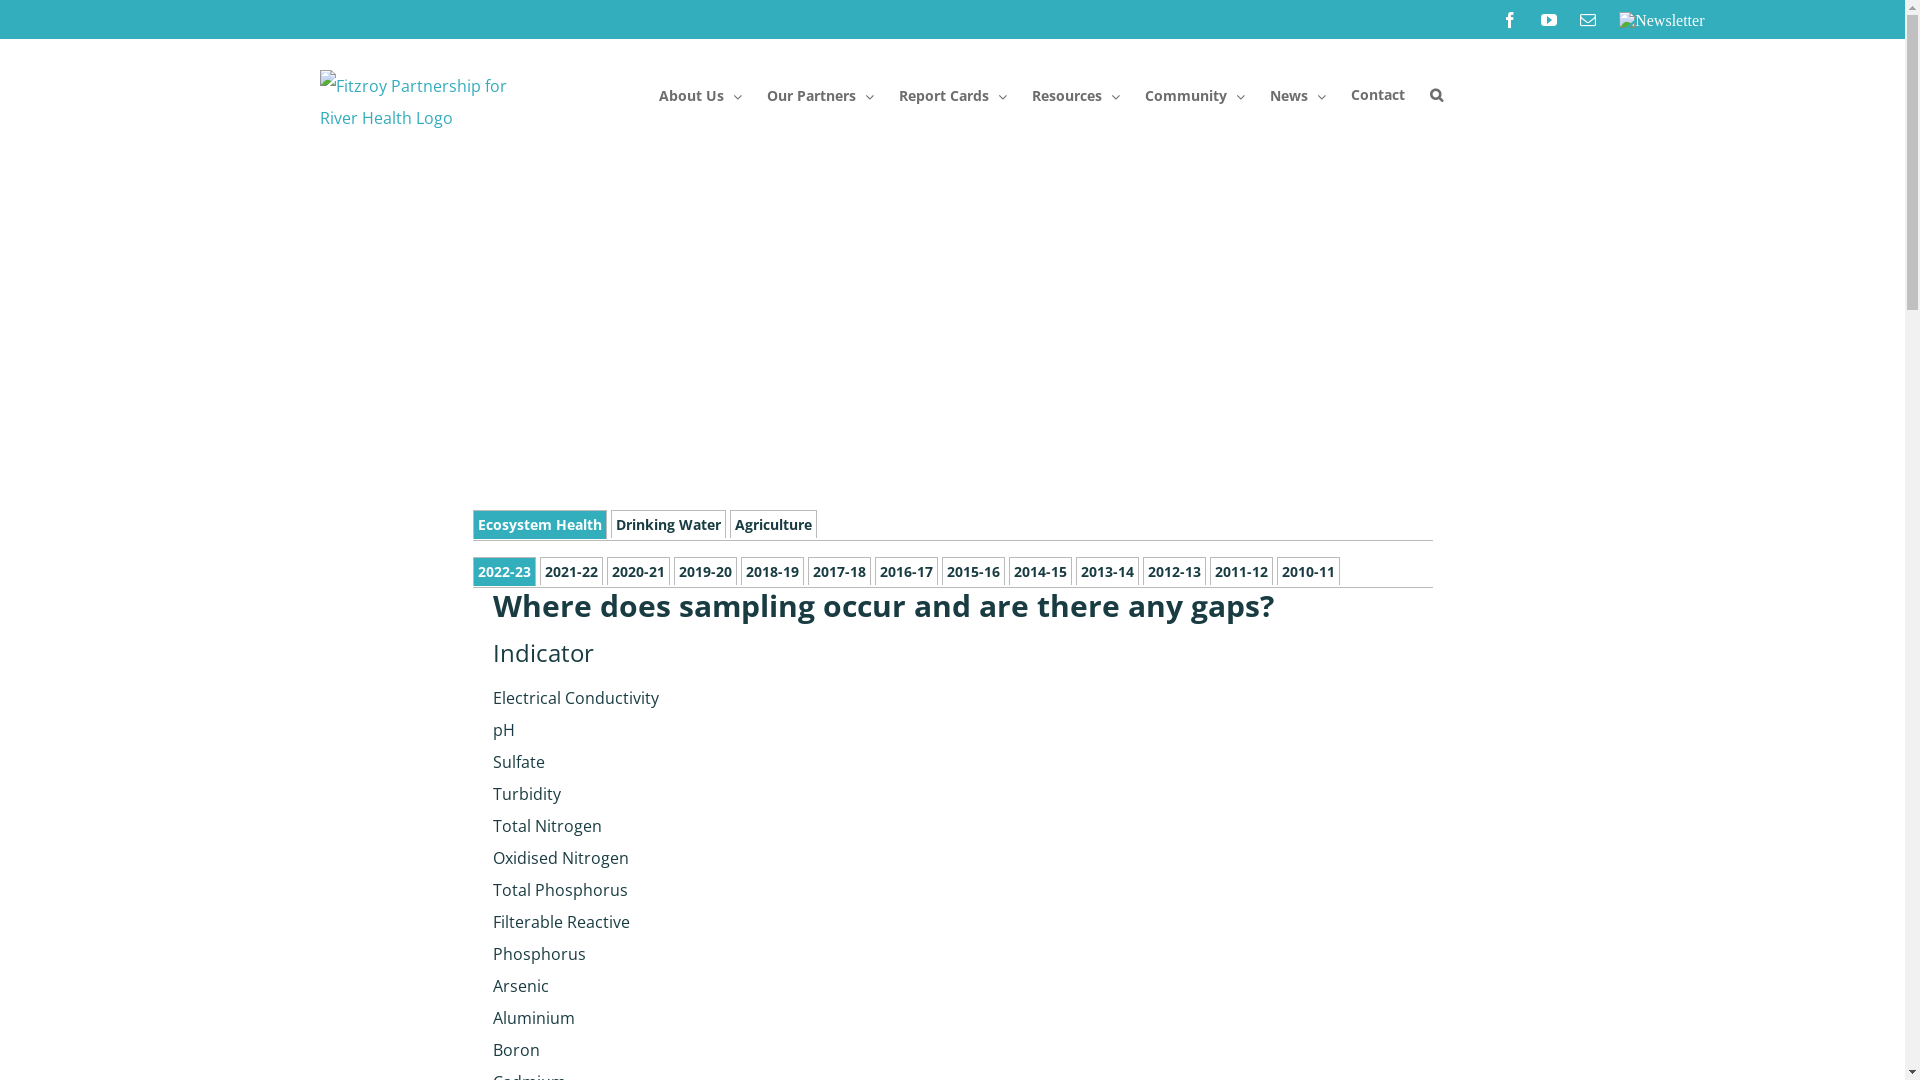 The height and width of the screenshot is (1080, 1920). What do you see at coordinates (1174, 571) in the screenshot?
I see `2012-13` at bounding box center [1174, 571].